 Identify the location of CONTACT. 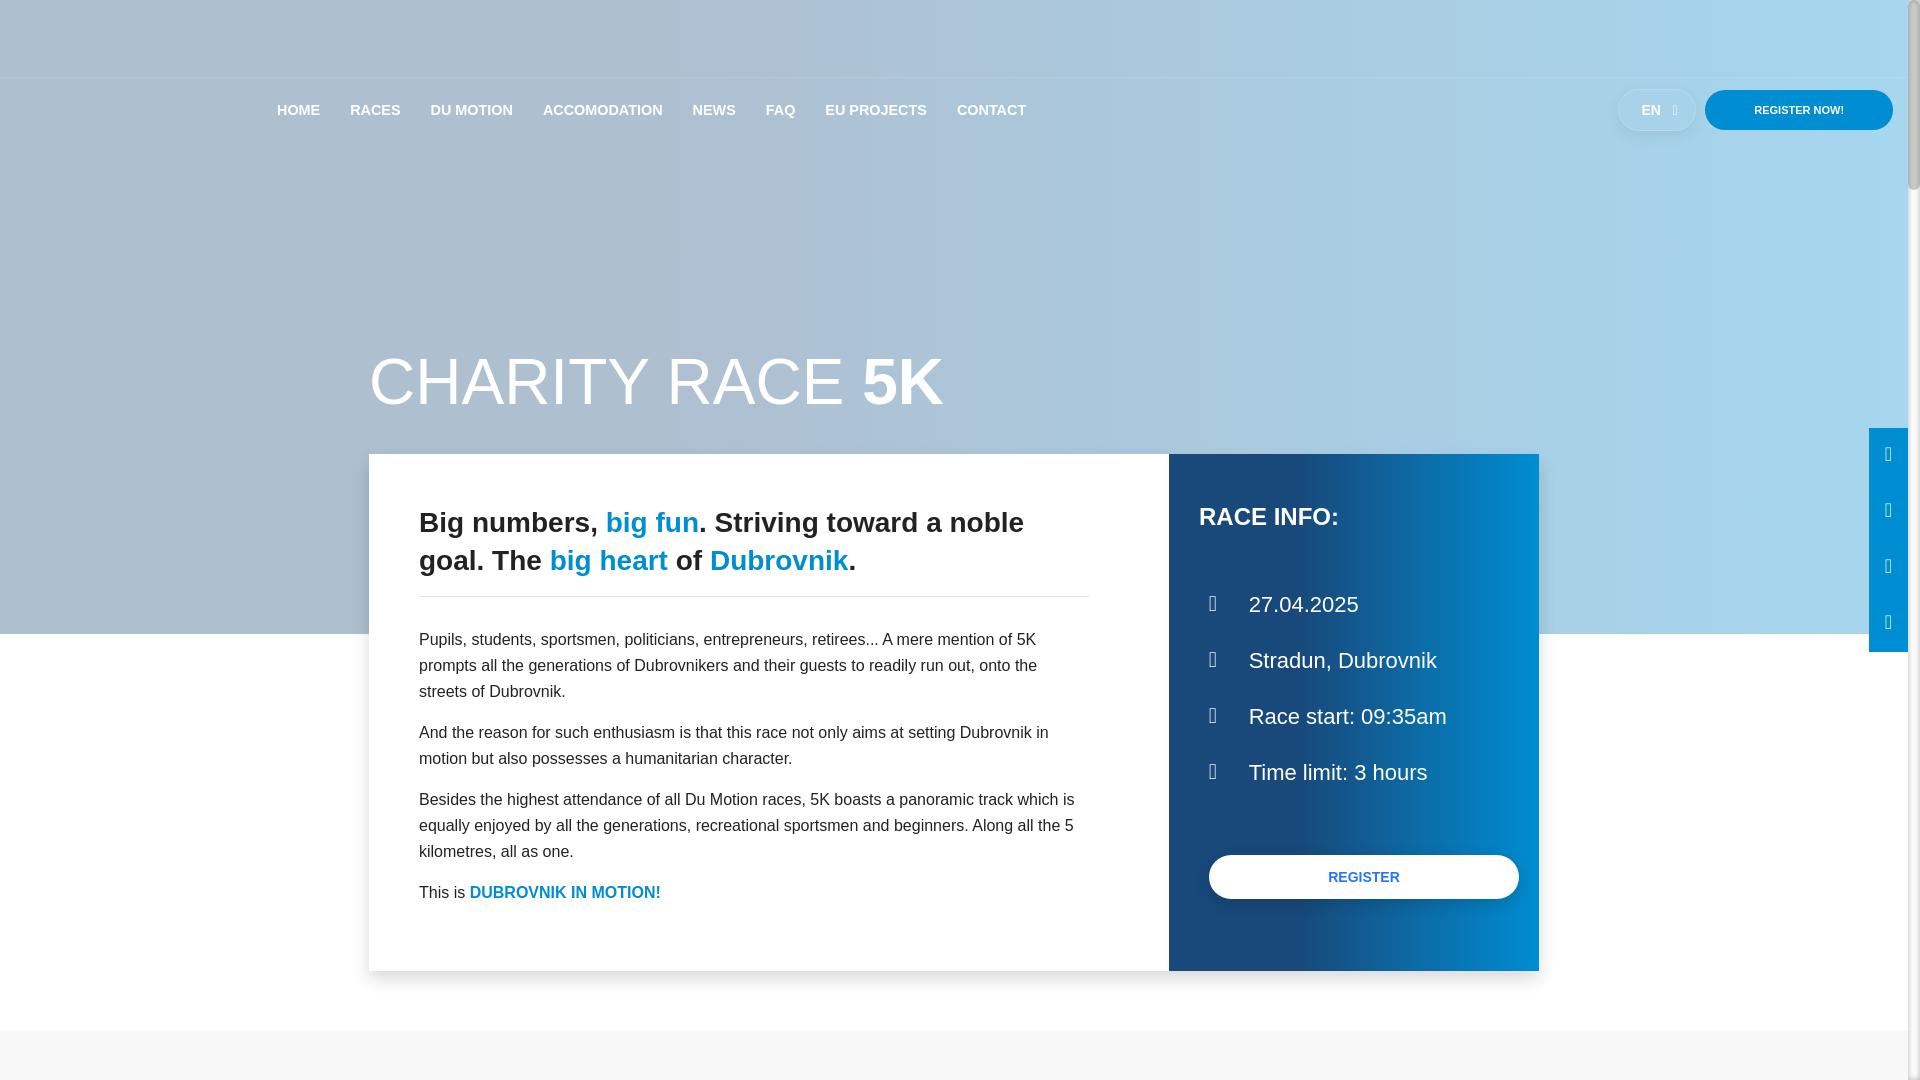
(991, 110).